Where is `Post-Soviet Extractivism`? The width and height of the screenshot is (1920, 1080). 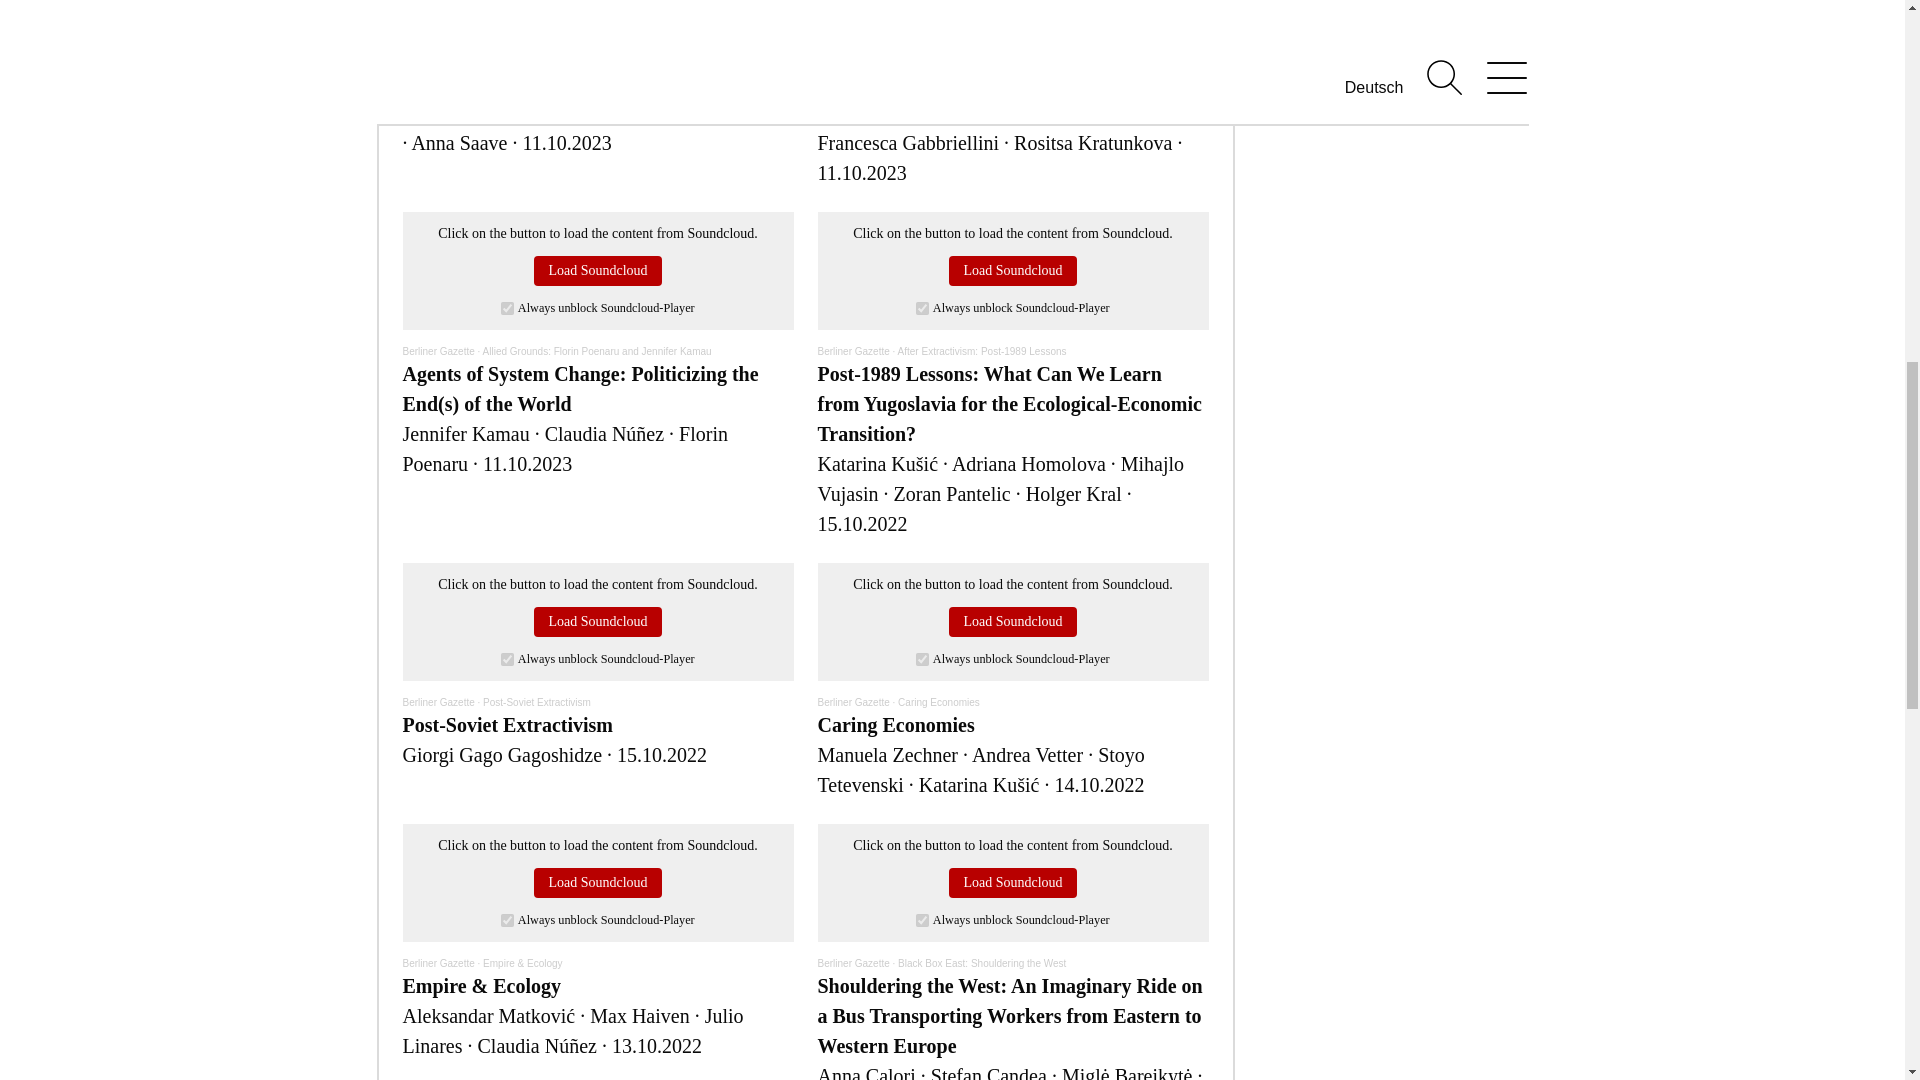
Post-Soviet Extractivism is located at coordinates (537, 702).